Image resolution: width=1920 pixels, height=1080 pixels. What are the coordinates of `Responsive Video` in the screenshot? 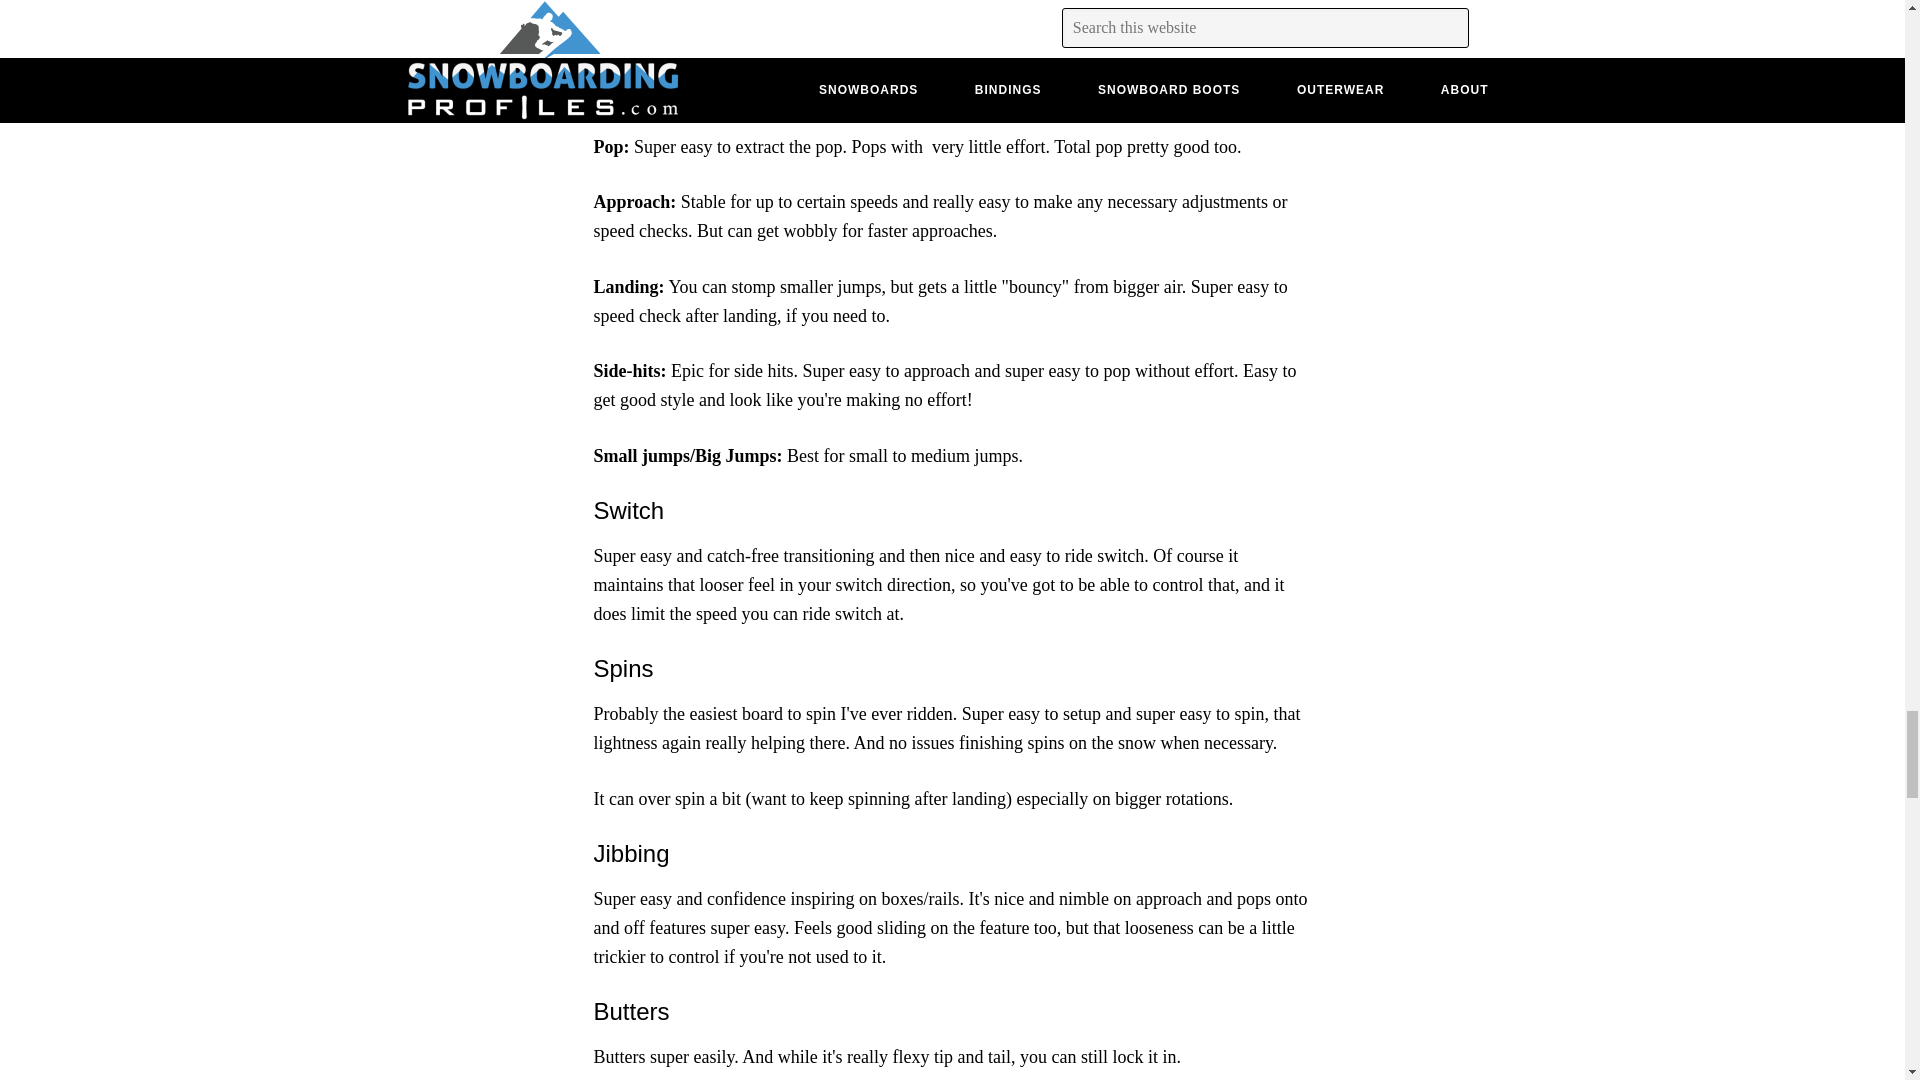 It's located at (952, 5).